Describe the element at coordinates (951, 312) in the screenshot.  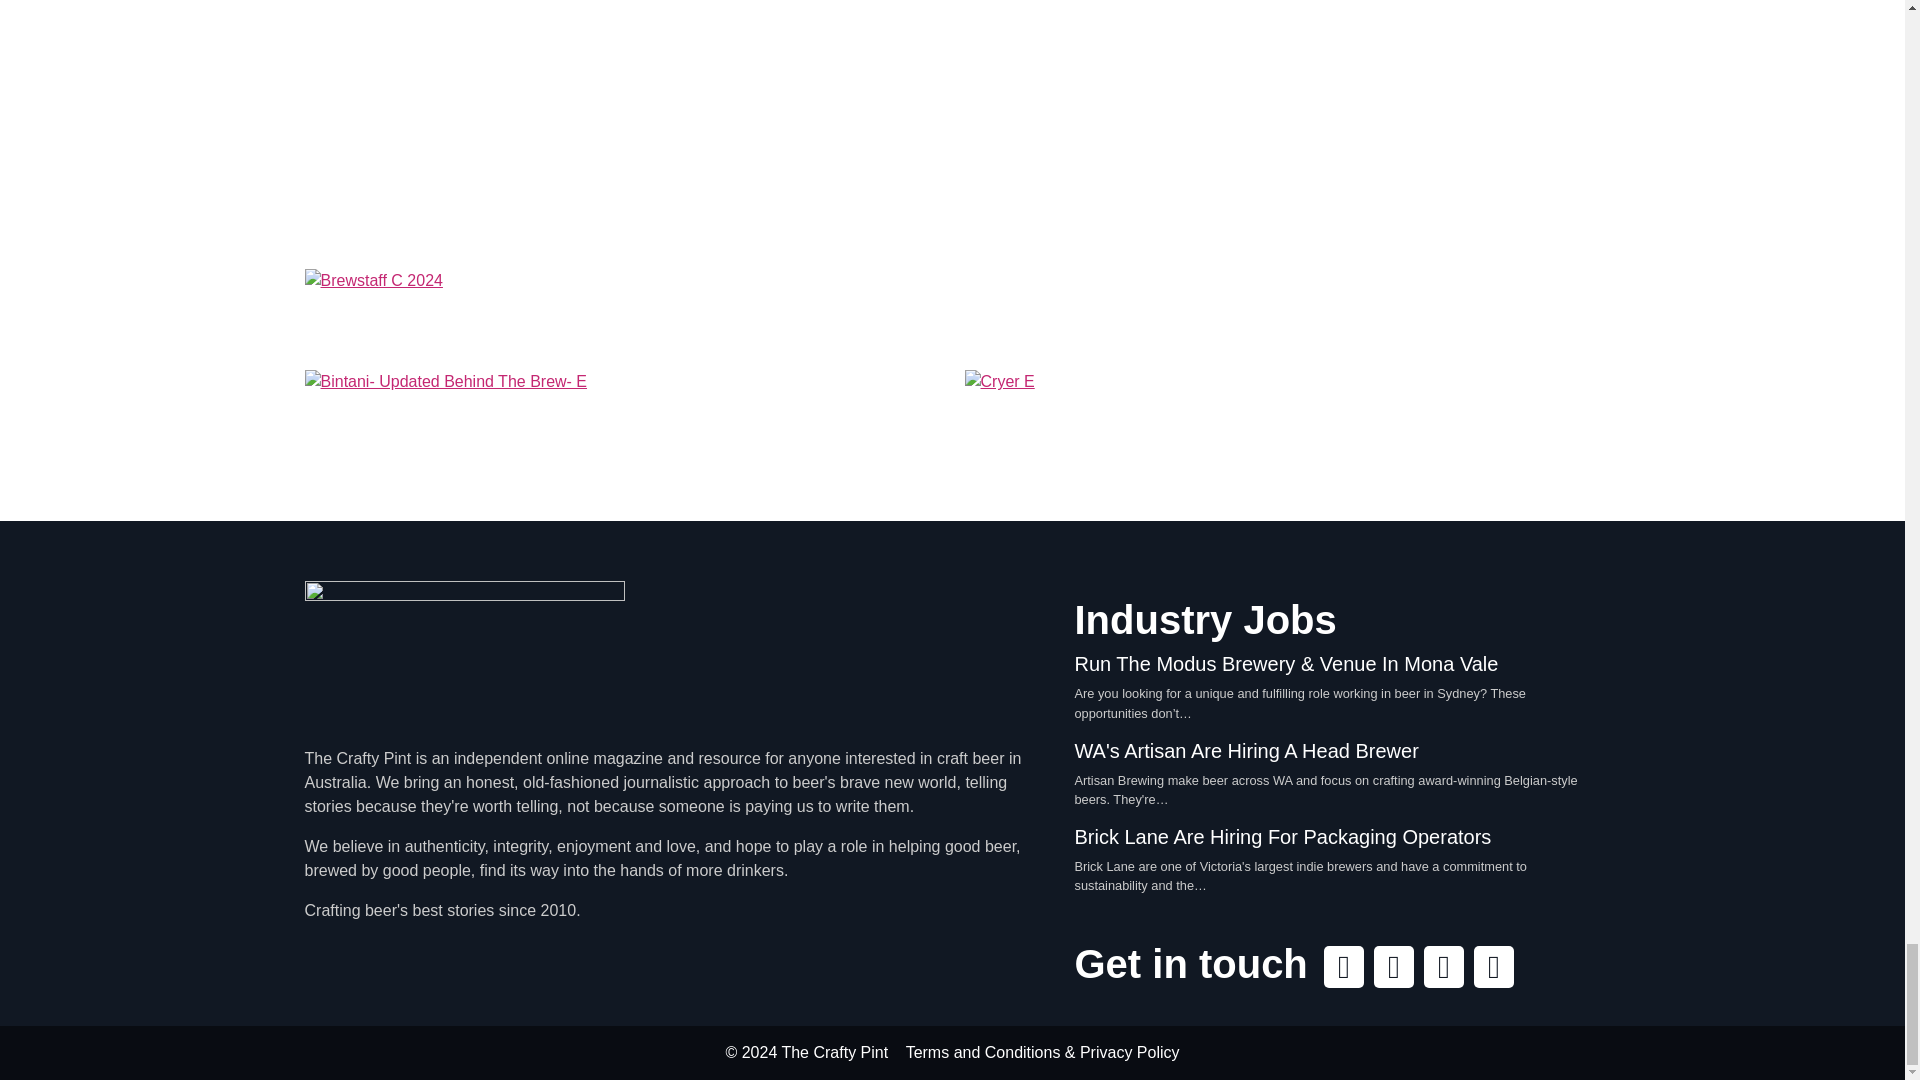
I see `Brewstaff C 2024` at that location.